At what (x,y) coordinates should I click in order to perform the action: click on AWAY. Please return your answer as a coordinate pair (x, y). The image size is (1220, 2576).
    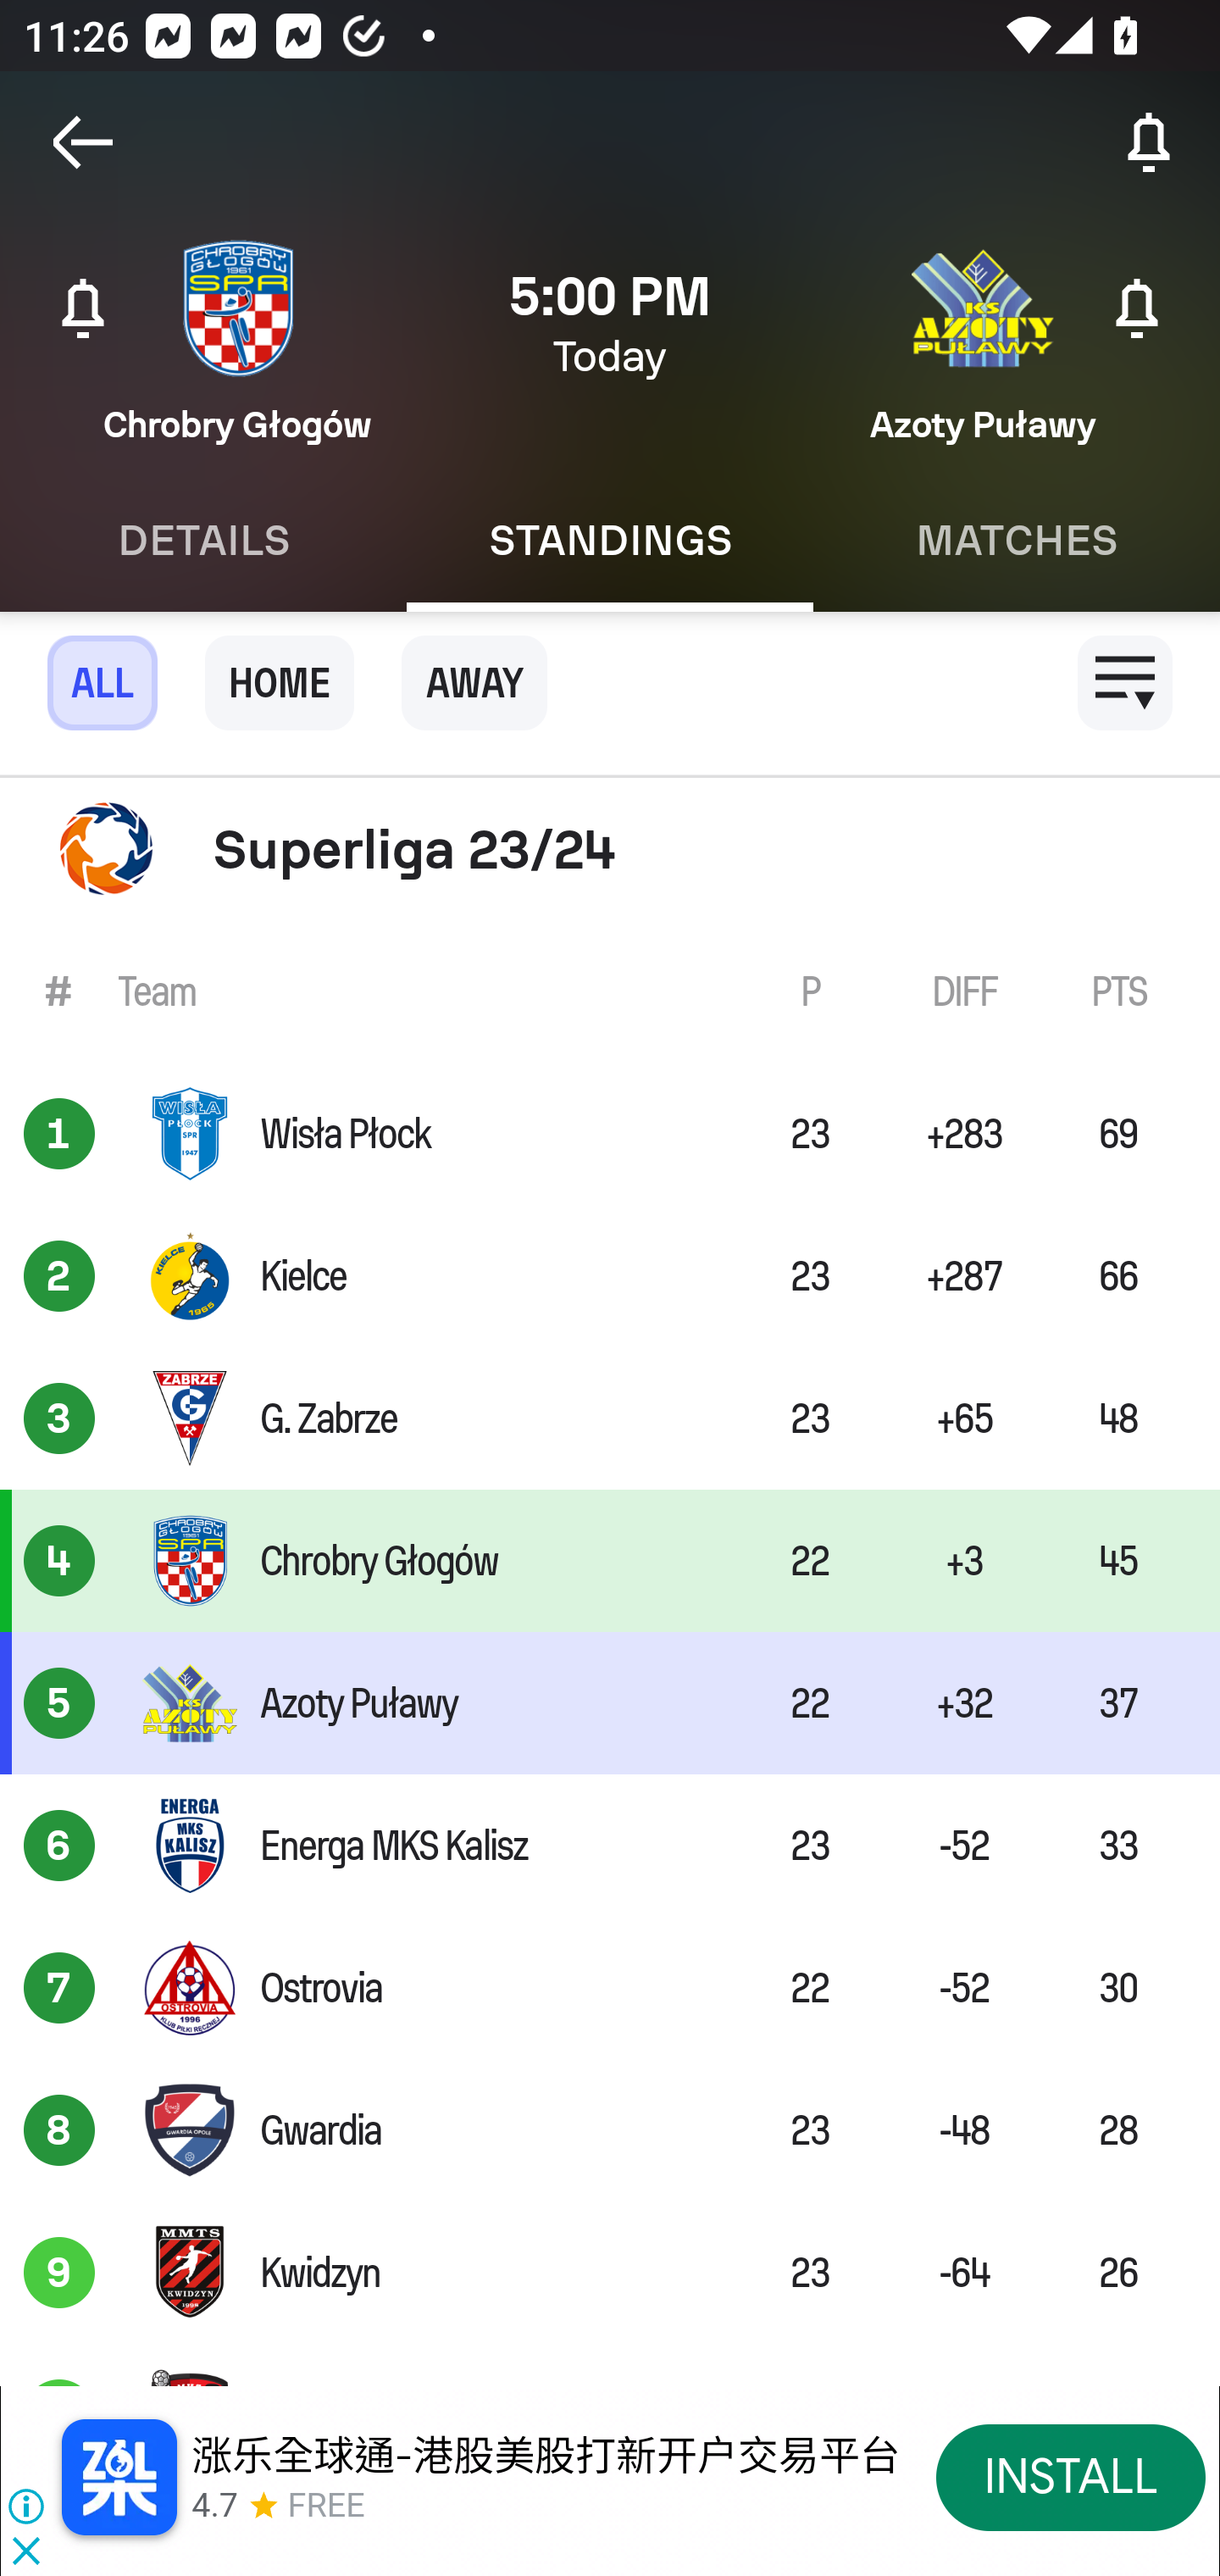
    Looking at the image, I should click on (474, 683).